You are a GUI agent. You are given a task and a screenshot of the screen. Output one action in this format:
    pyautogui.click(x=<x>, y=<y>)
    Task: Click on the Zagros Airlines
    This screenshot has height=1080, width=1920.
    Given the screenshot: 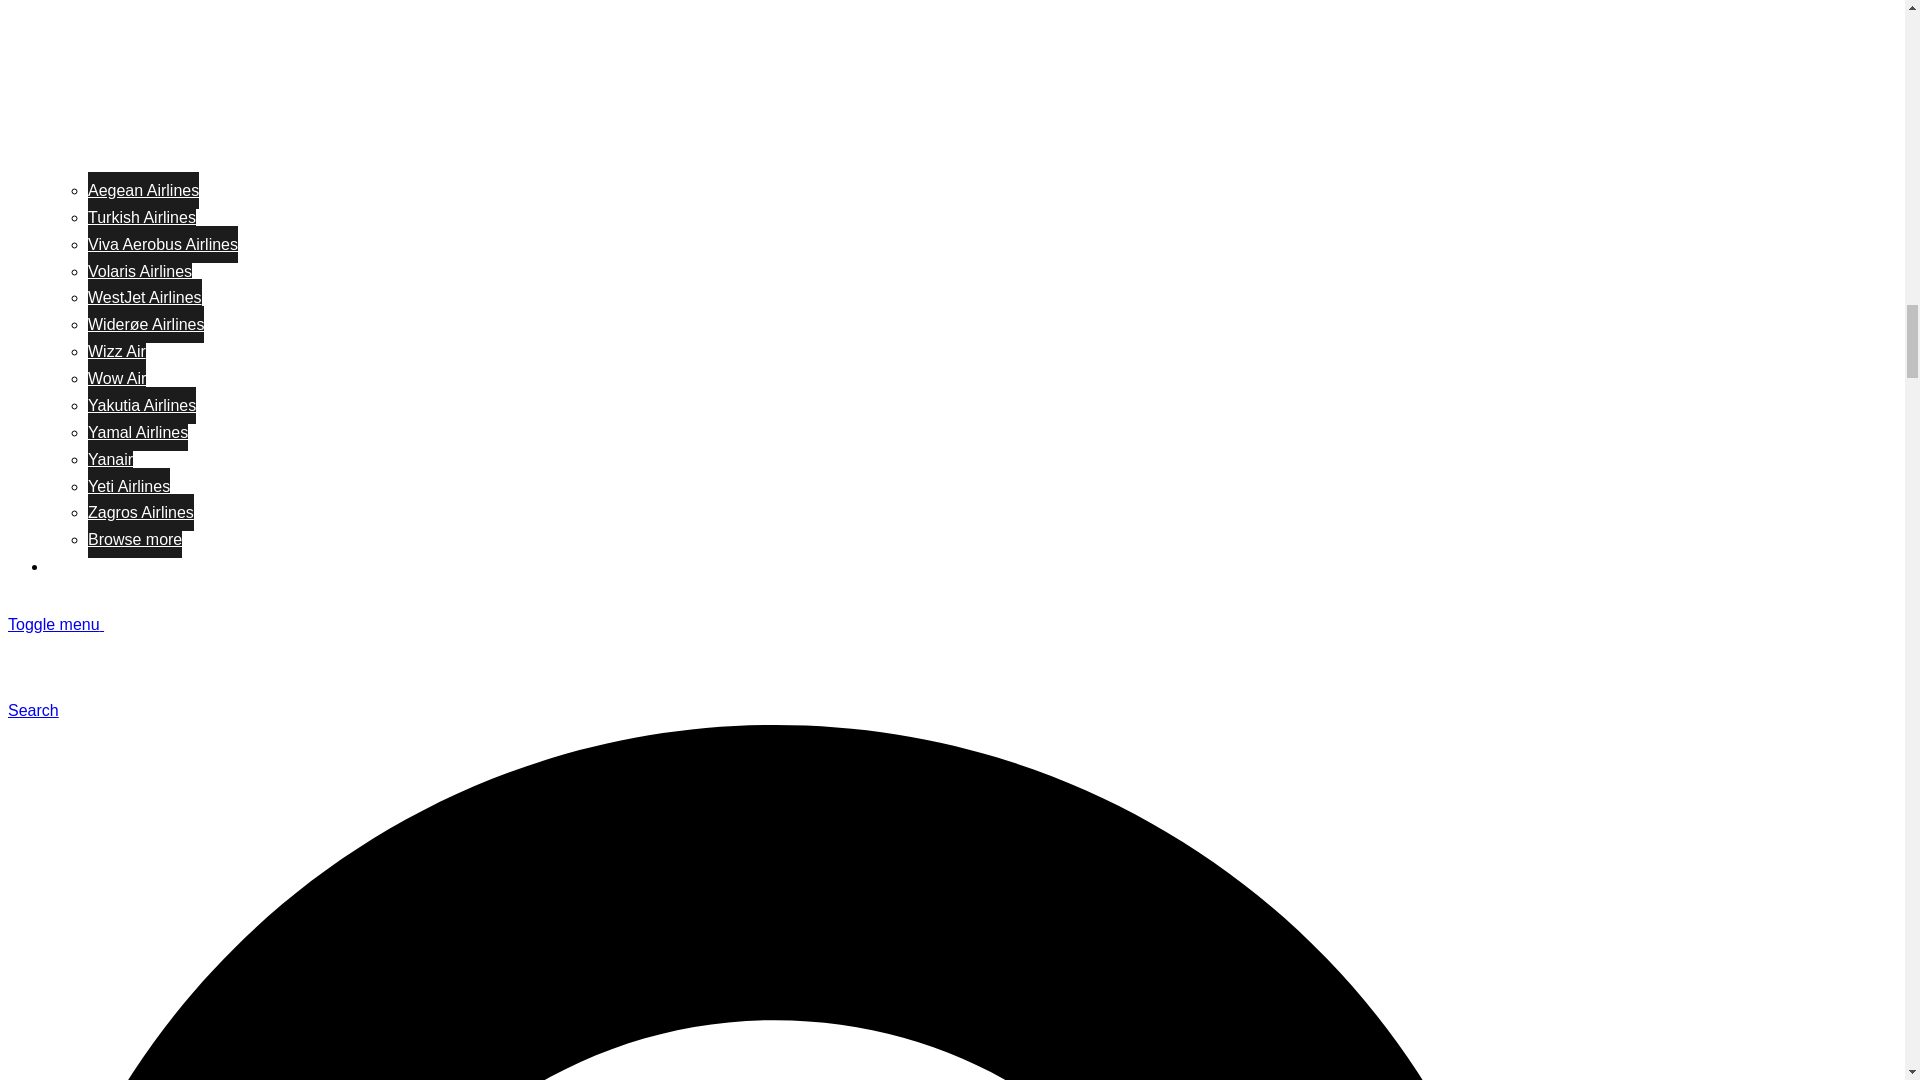 What is the action you would take?
    pyautogui.click(x=140, y=512)
    